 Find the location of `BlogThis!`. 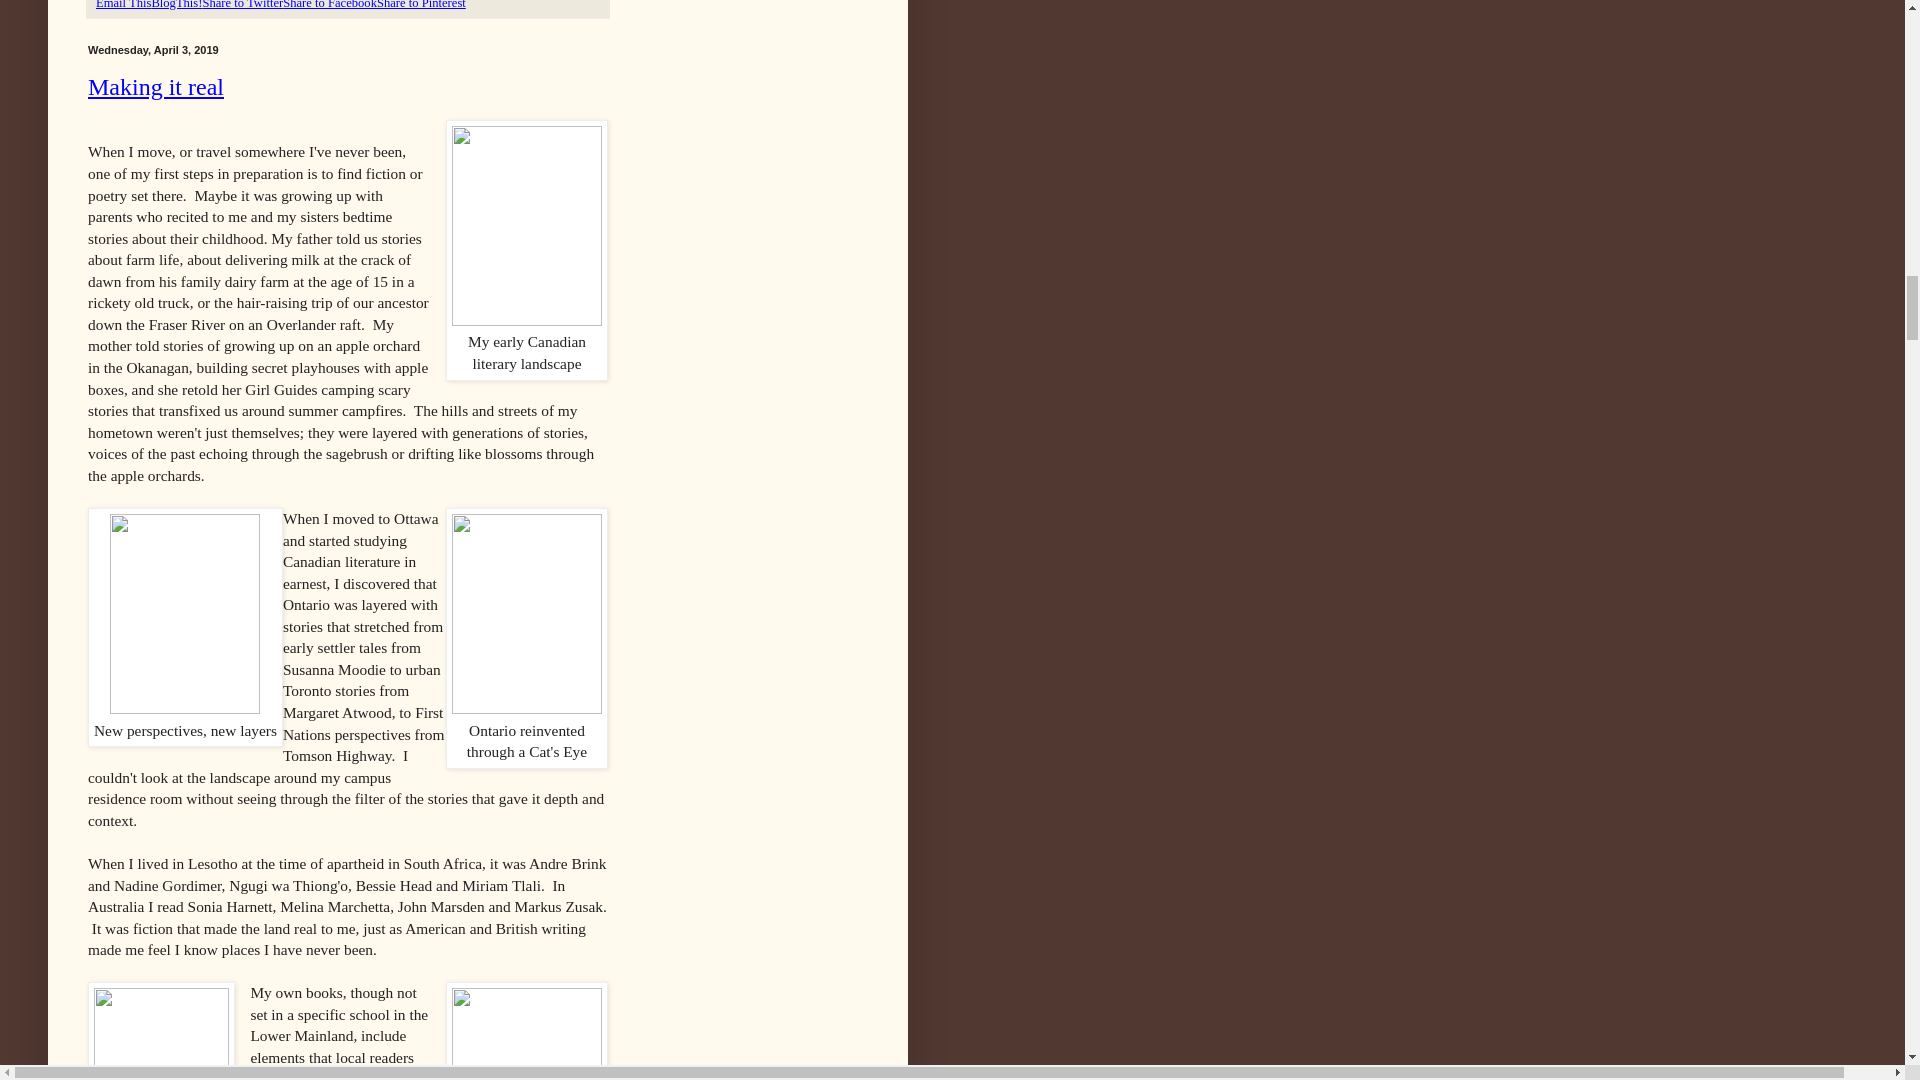

BlogThis! is located at coordinates (176, 4).